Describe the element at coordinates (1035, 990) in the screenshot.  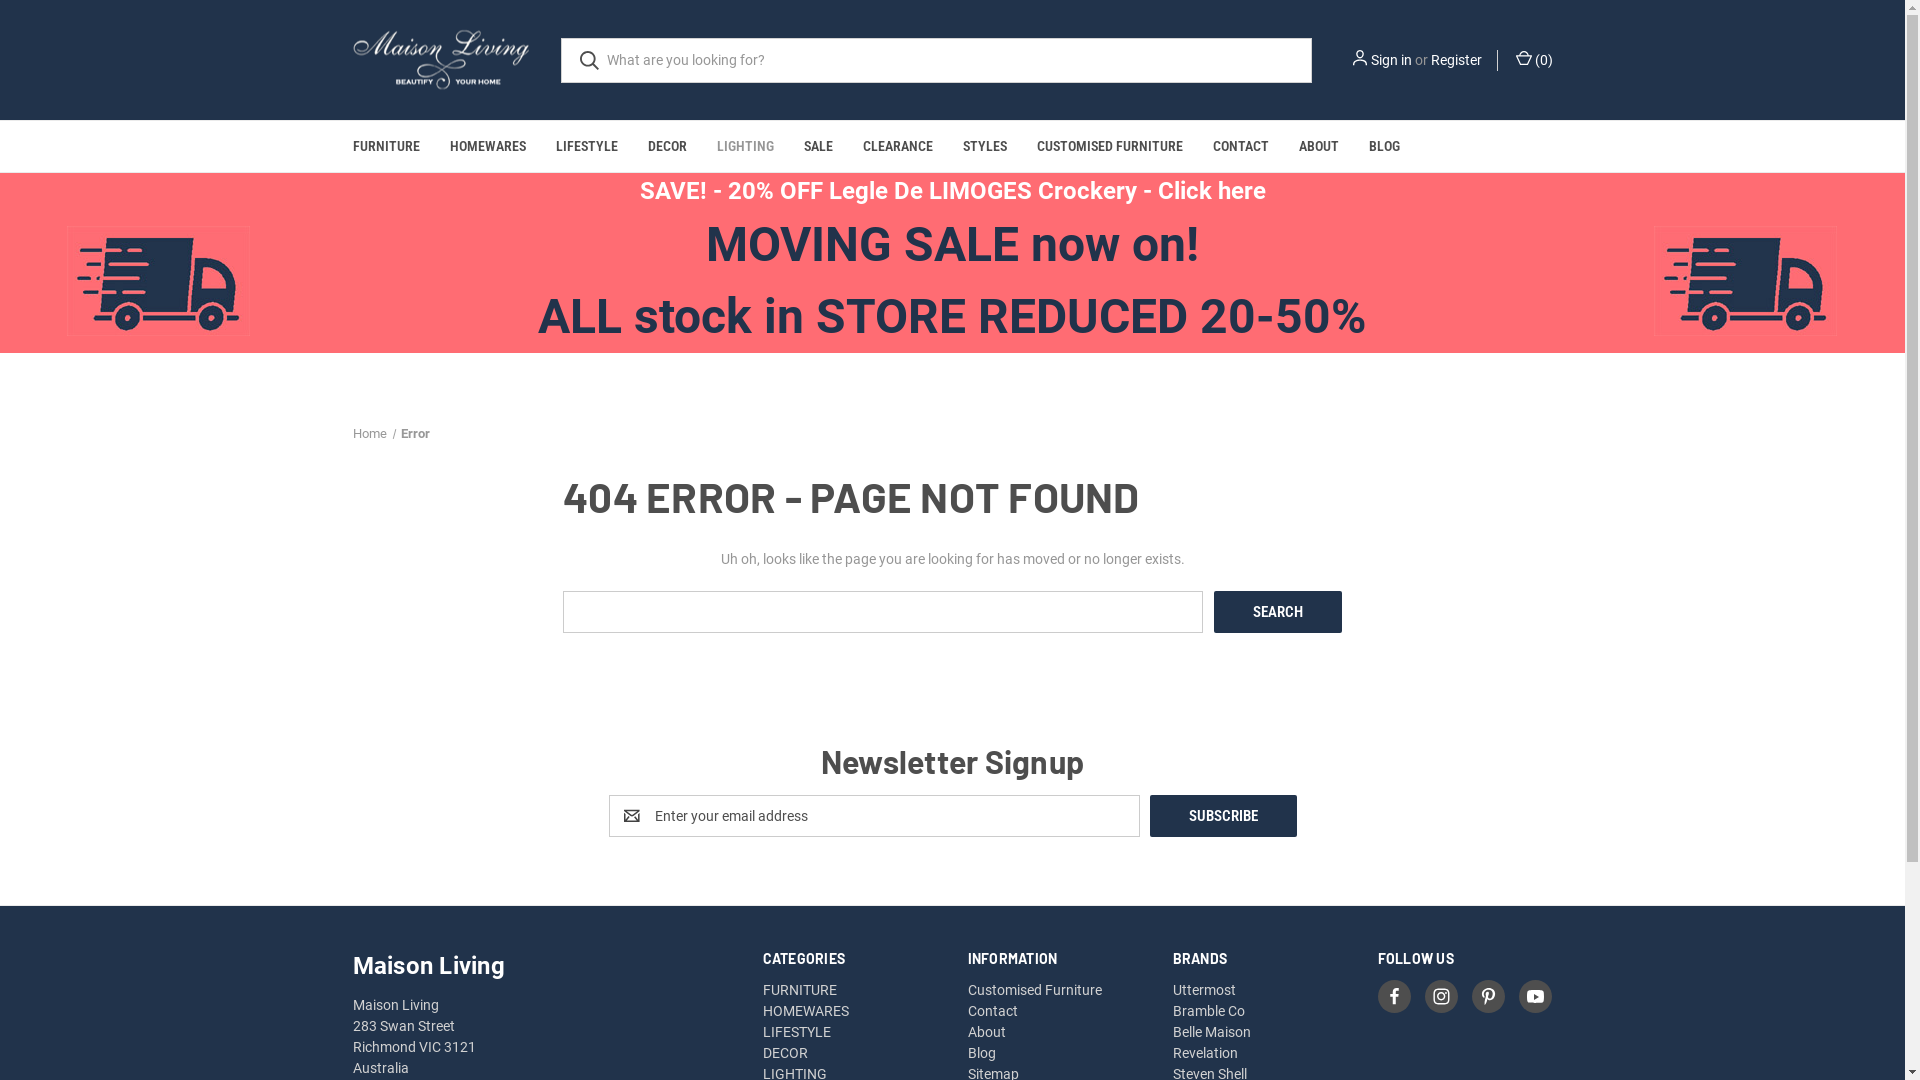
I see `Customised Furniture` at that location.